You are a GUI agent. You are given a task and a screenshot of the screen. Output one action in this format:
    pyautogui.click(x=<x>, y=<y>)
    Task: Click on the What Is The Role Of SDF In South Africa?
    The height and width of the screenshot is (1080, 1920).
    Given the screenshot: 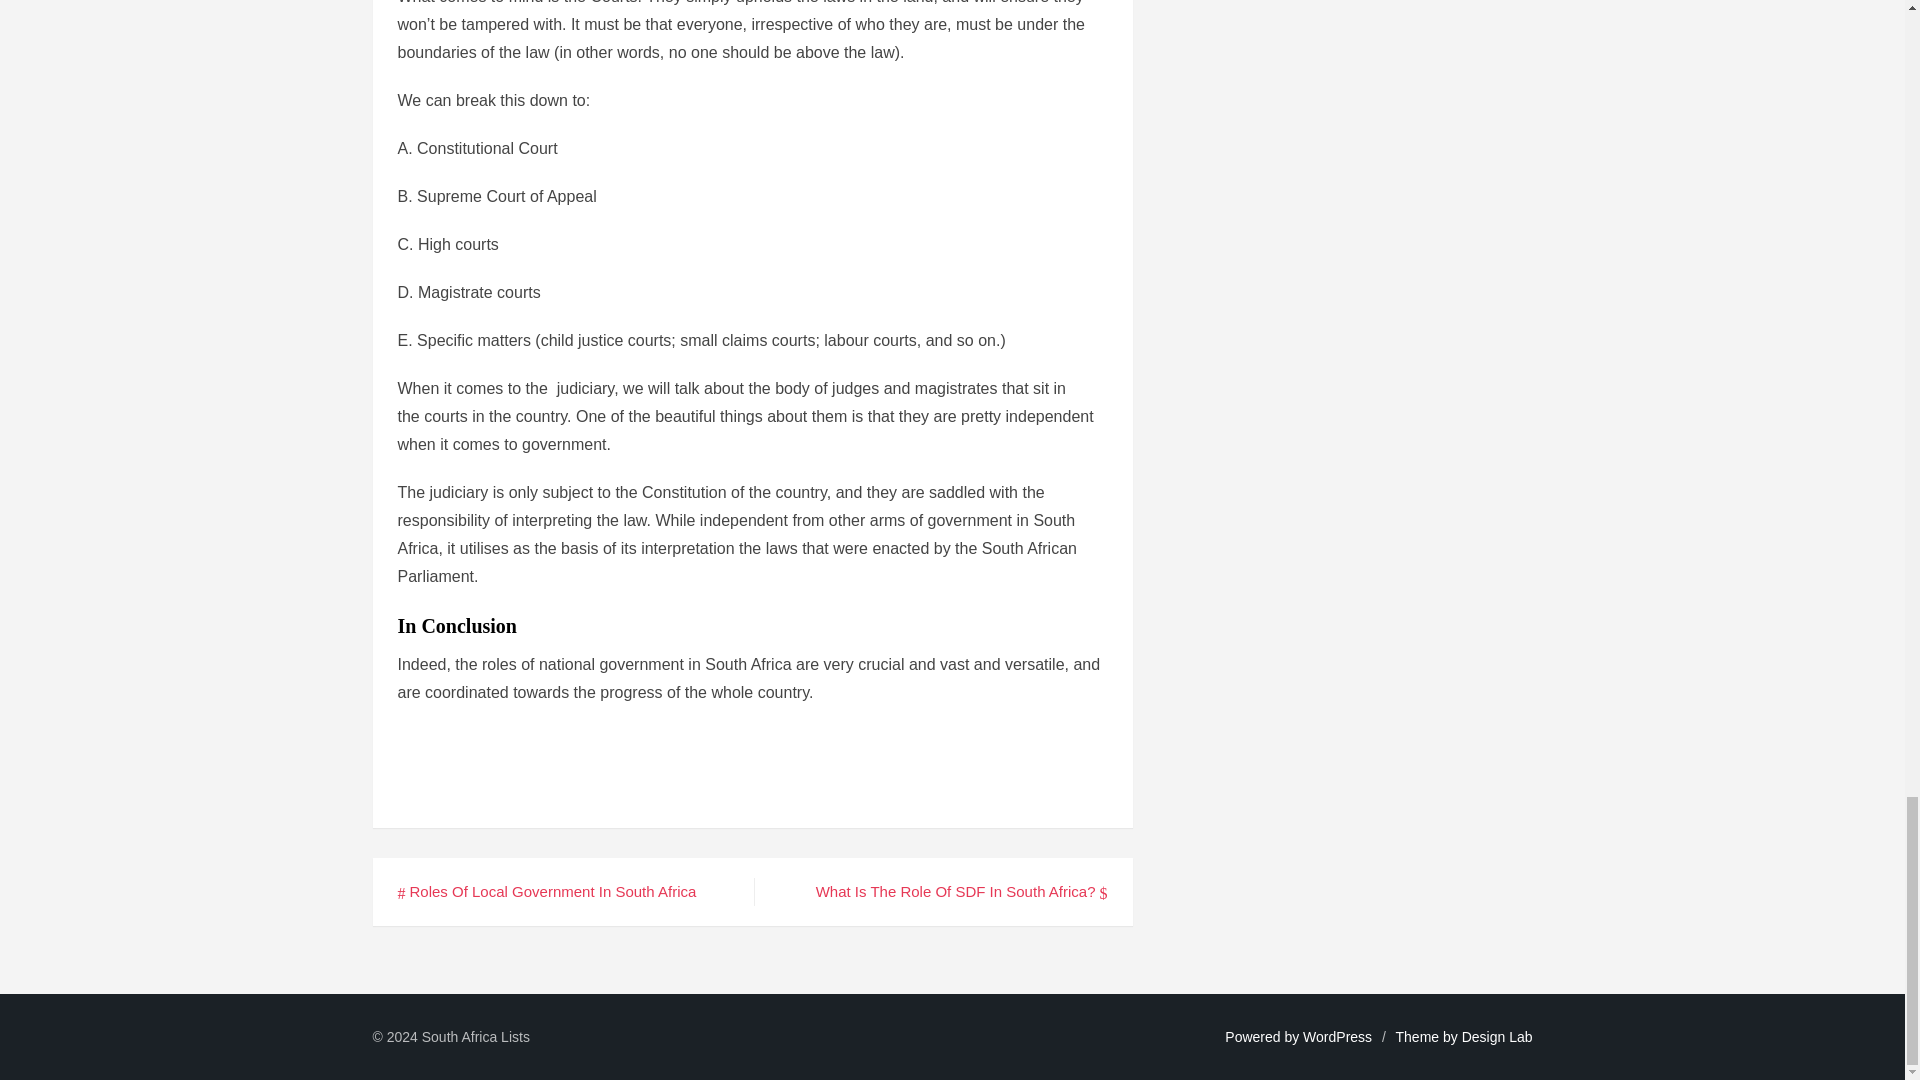 What is the action you would take?
    pyautogui.click(x=962, y=891)
    